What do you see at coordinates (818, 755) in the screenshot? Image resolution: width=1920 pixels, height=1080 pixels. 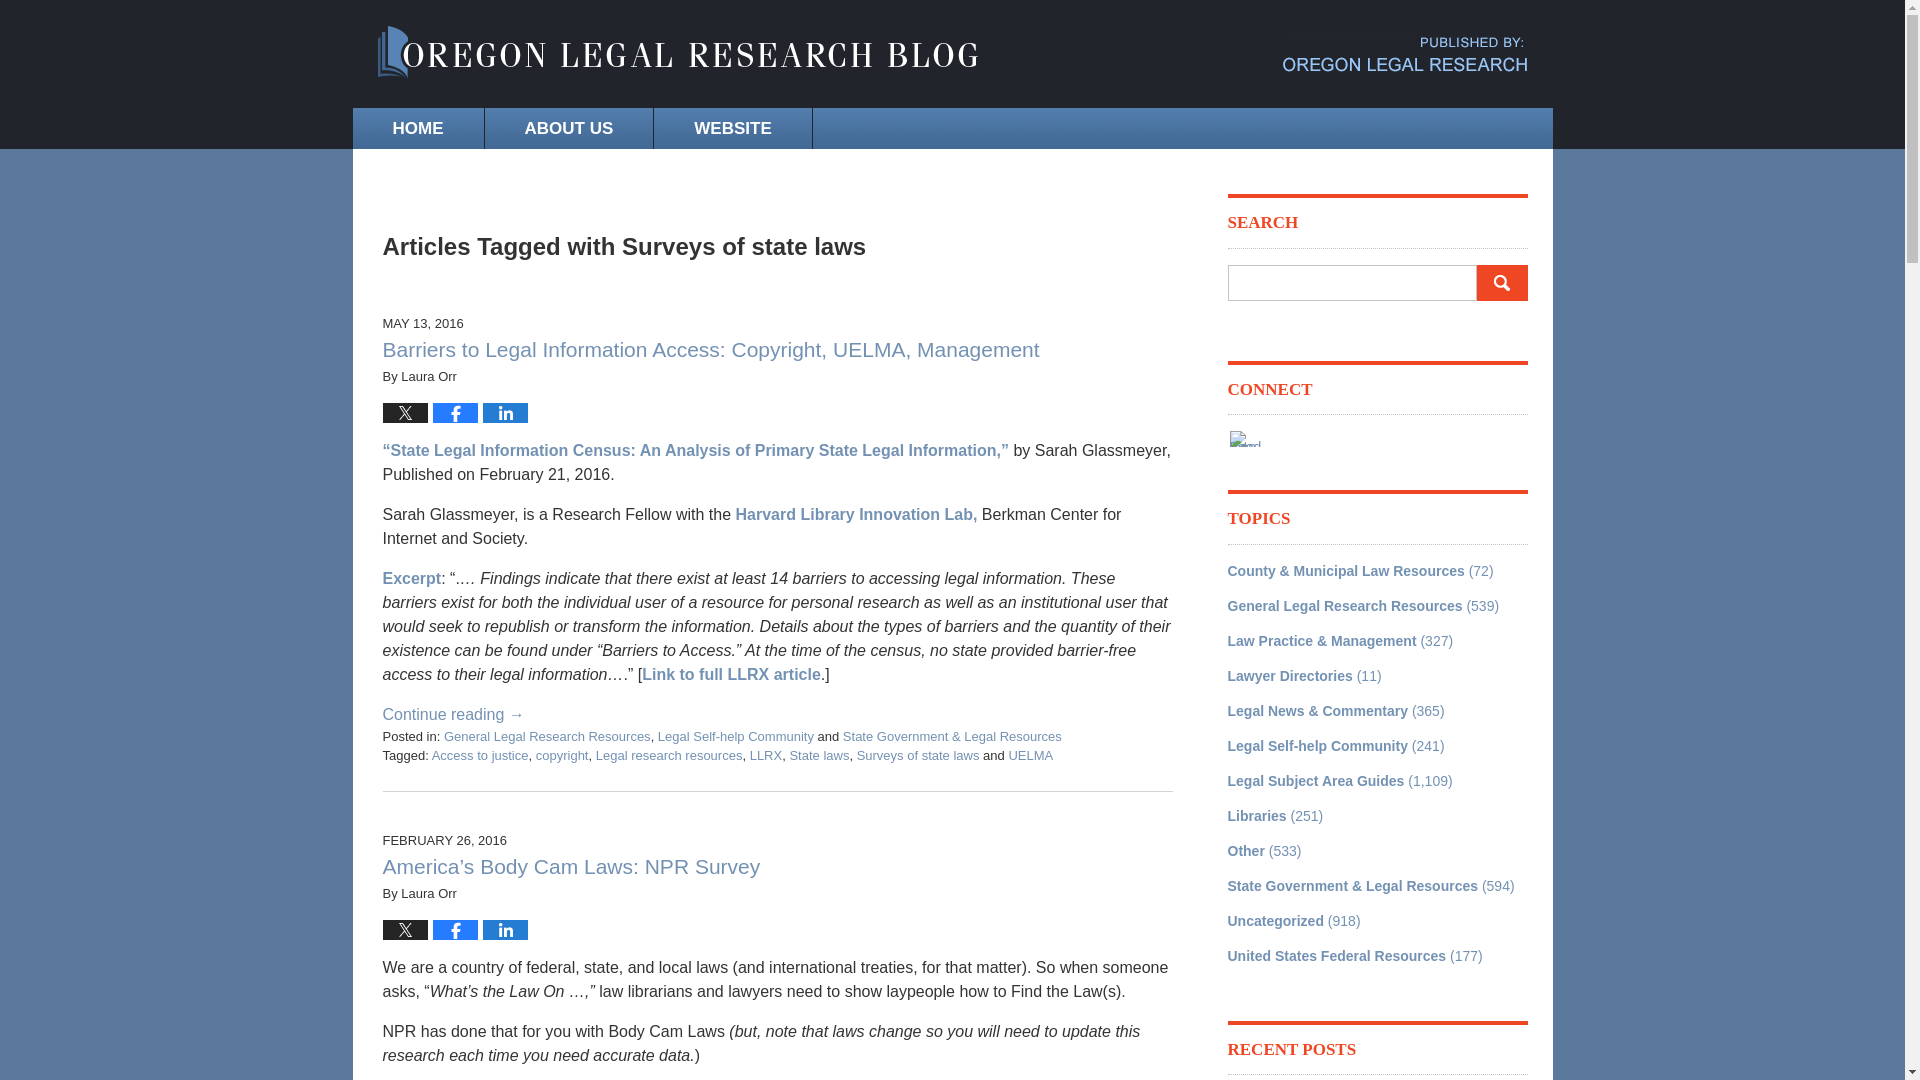 I see `State laws` at bounding box center [818, 755].